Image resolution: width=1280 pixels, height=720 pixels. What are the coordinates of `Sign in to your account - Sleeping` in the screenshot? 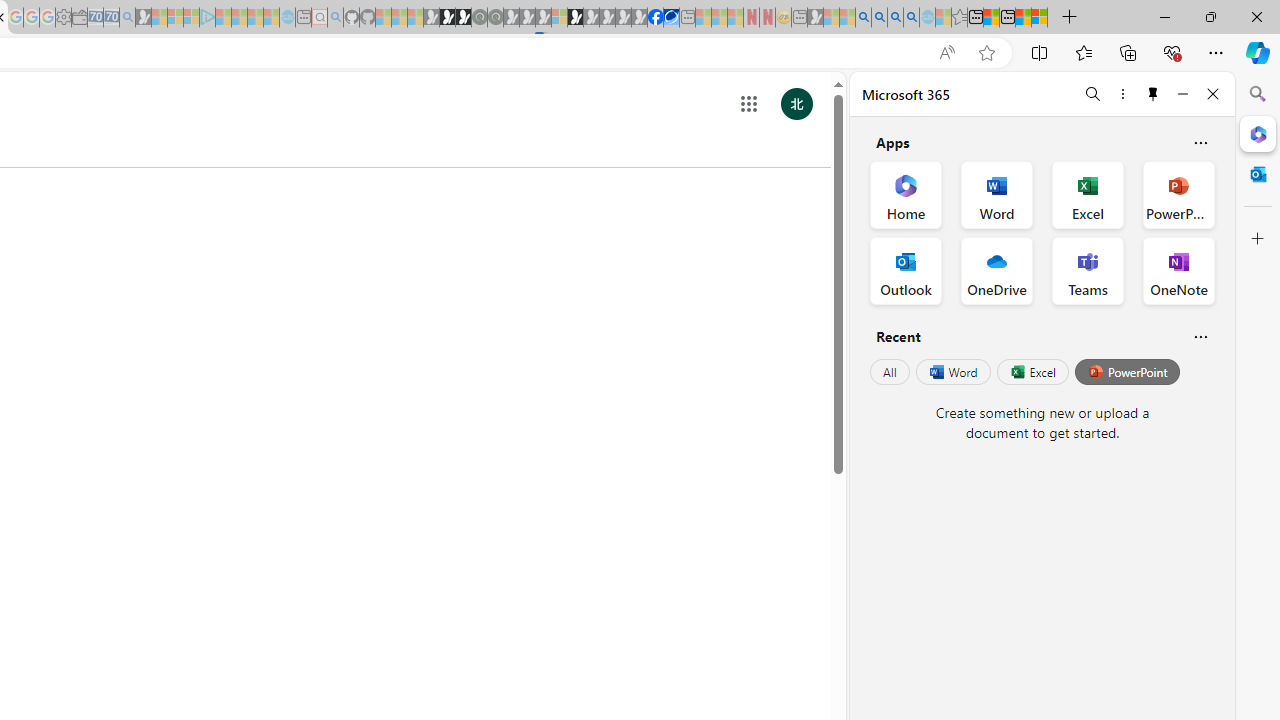 It's located at (559, 18).